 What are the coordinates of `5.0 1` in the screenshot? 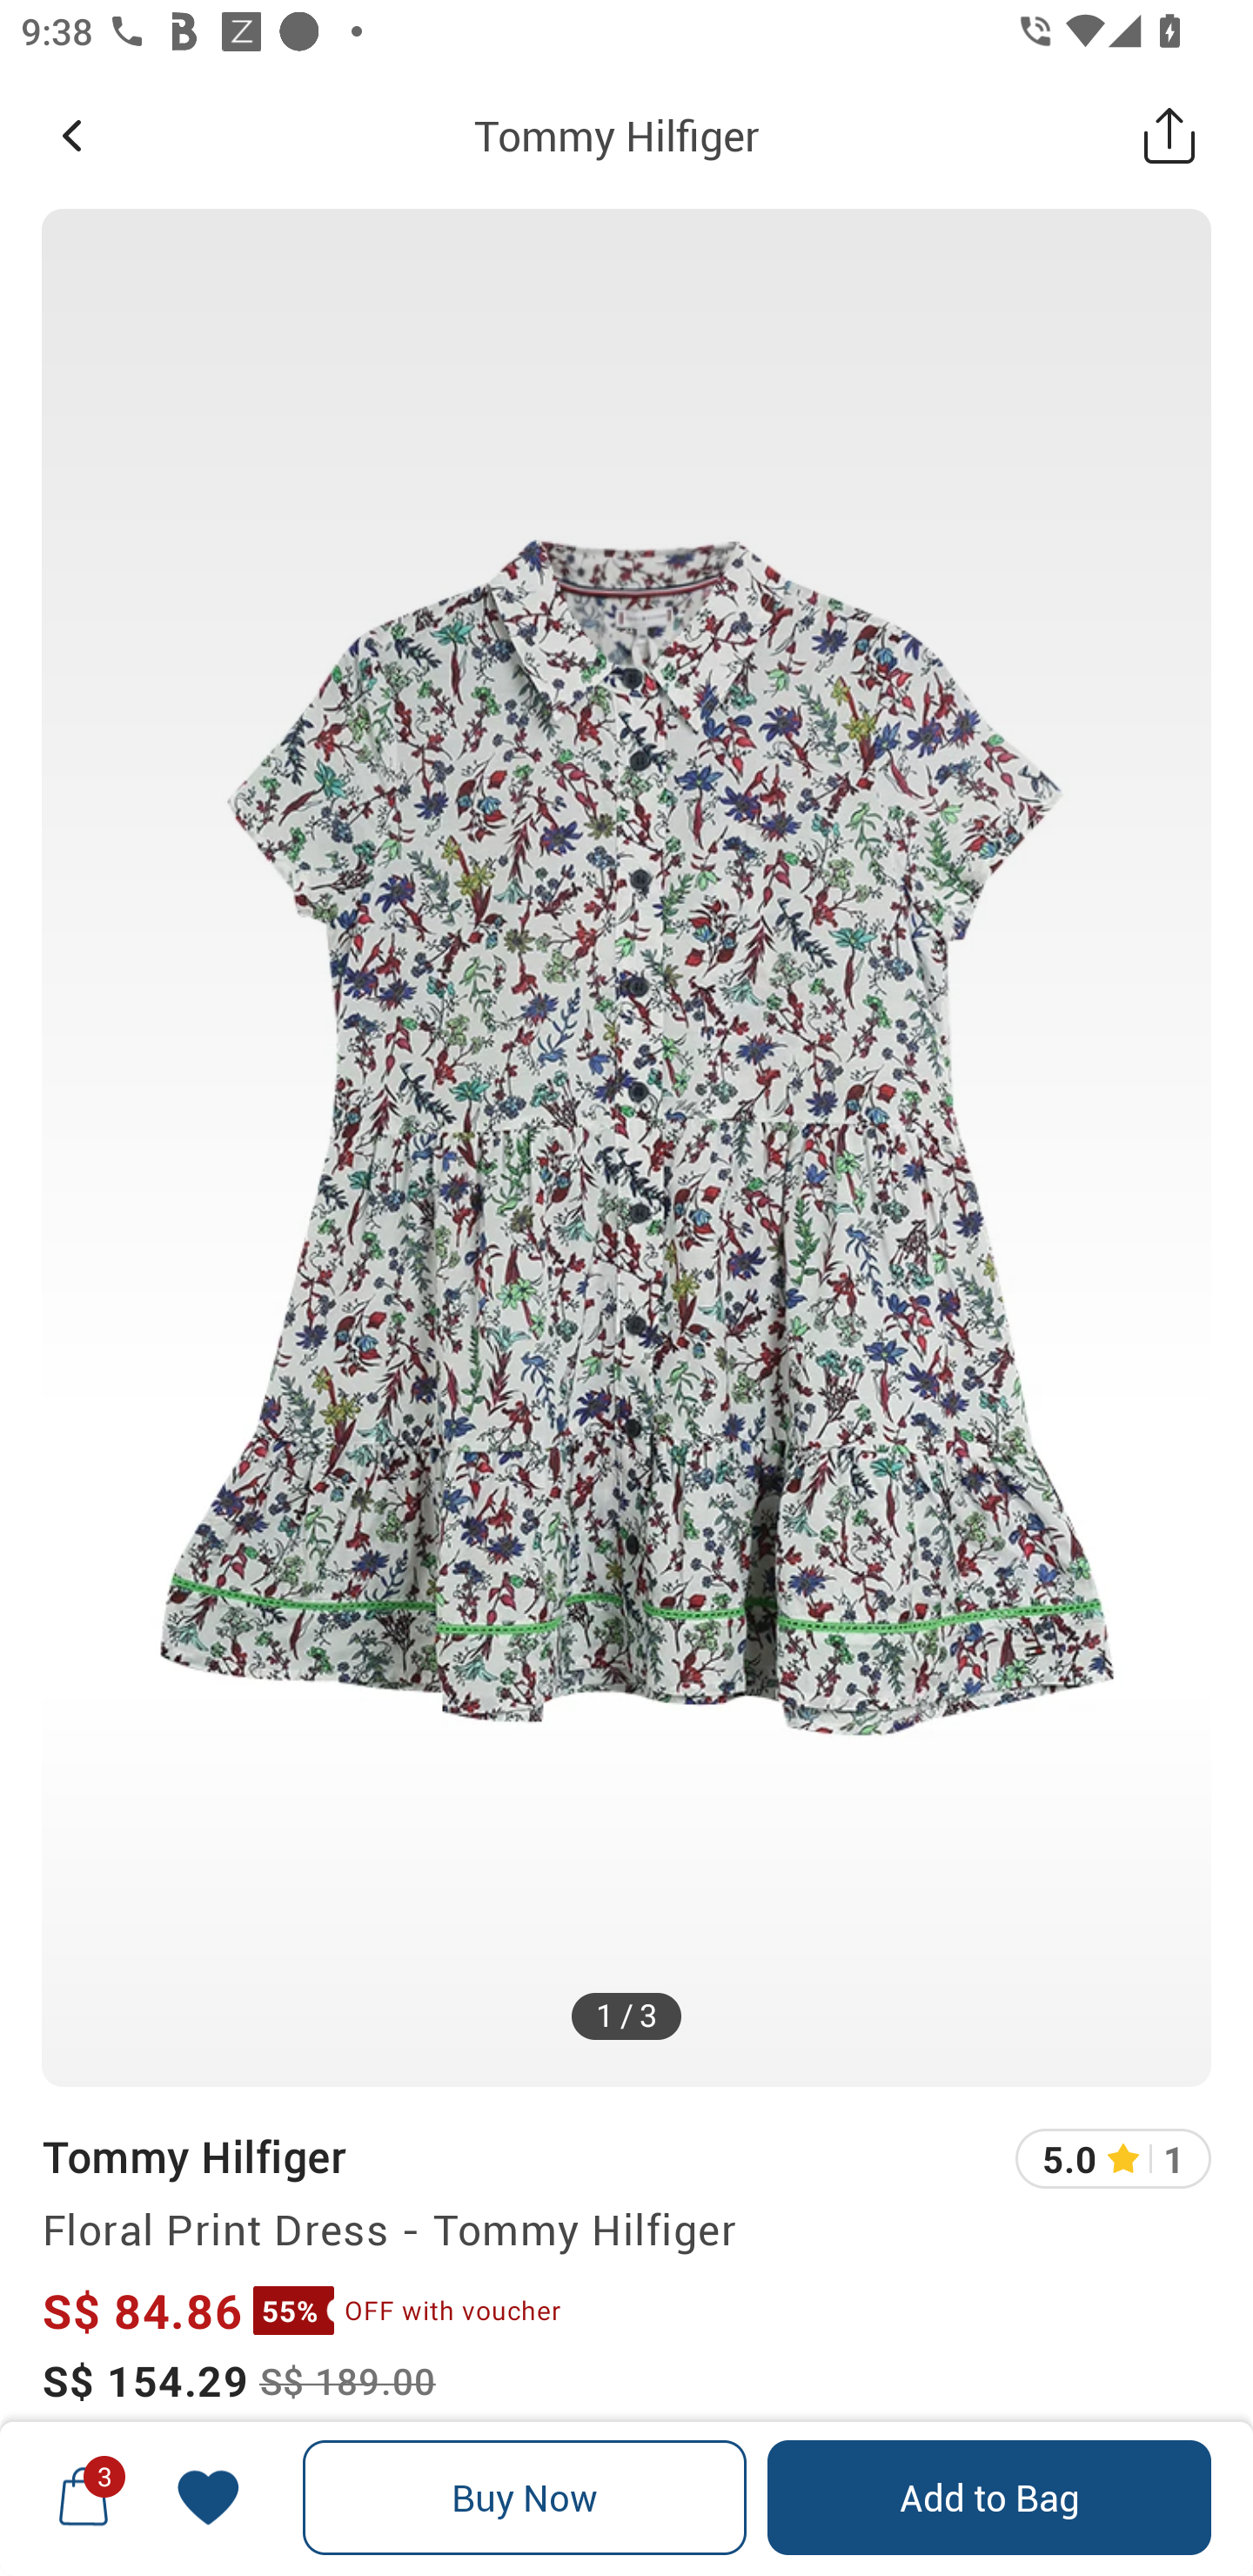 It's located at (1113, 2158).